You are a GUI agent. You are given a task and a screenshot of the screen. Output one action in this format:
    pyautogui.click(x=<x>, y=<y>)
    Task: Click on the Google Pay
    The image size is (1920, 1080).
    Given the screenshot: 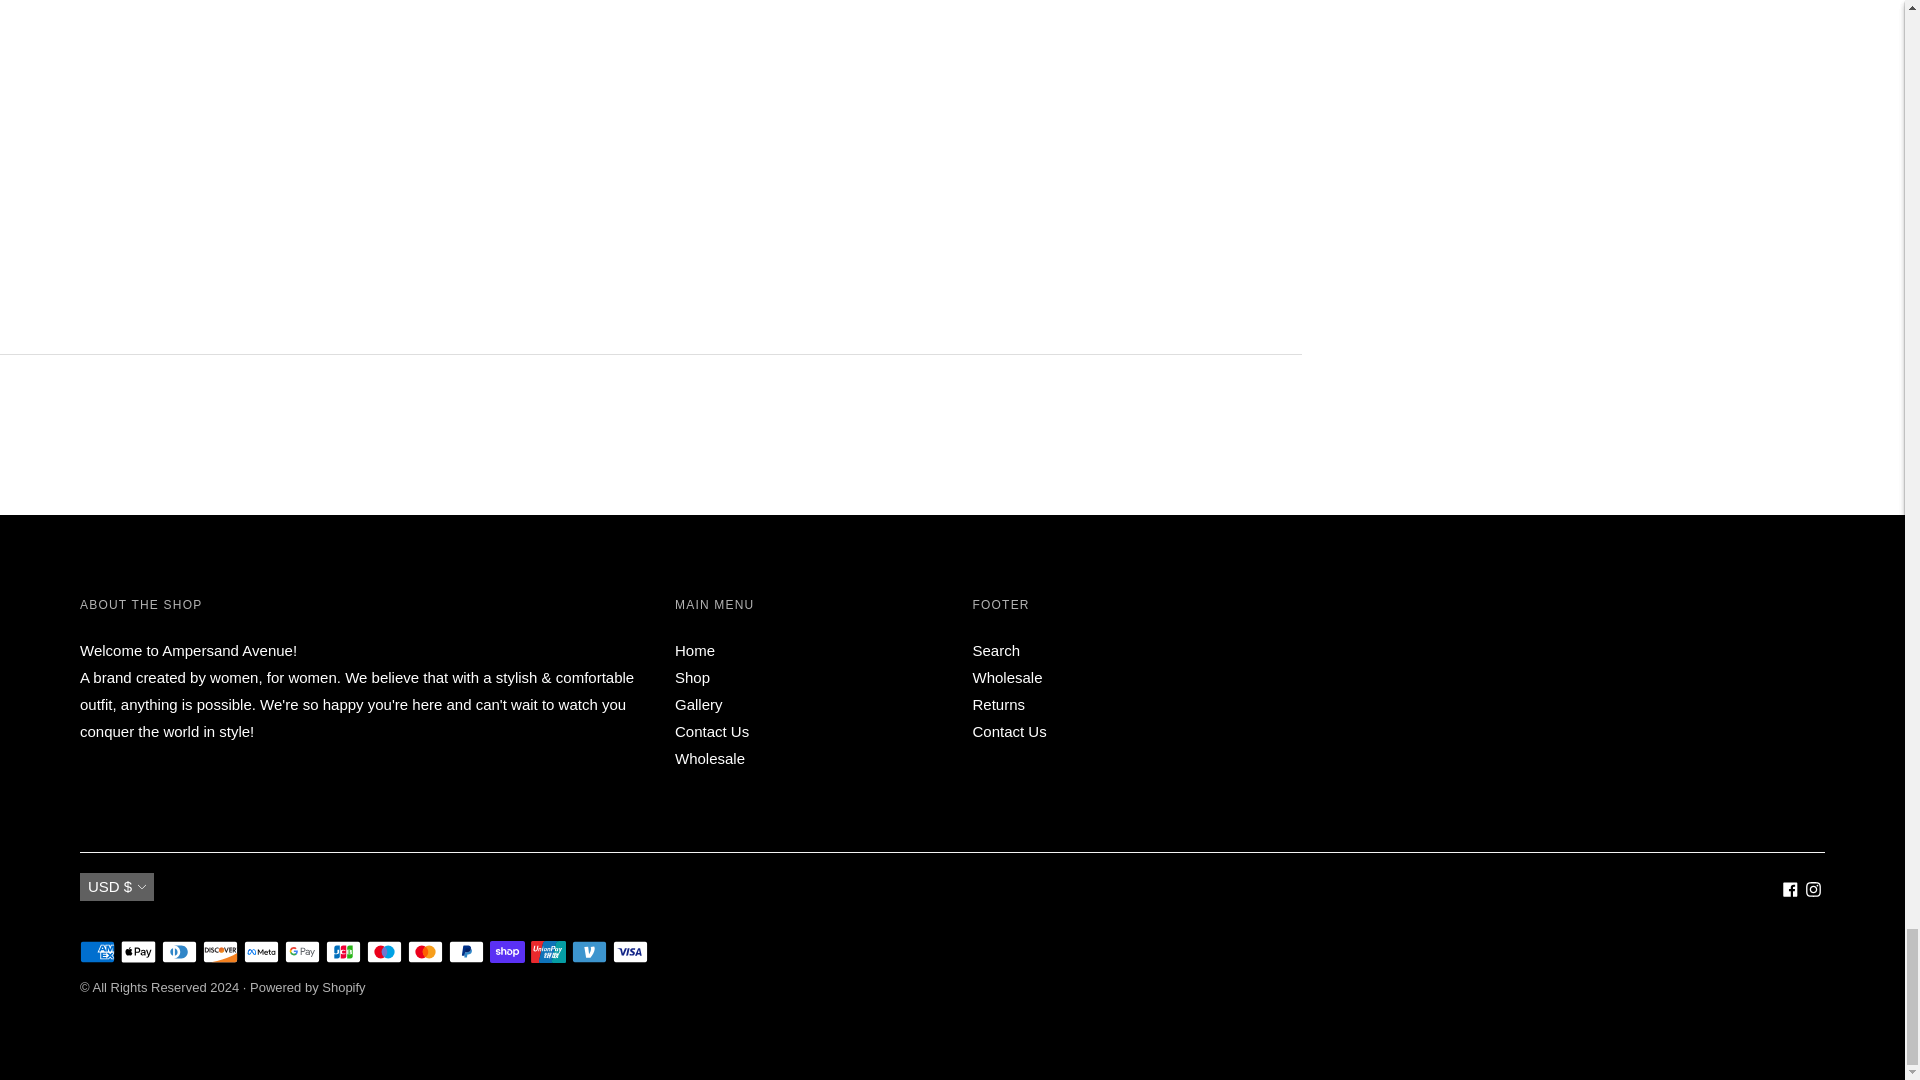 What is the action you would take?
    pyautogui.click(x=302, y=952)
    